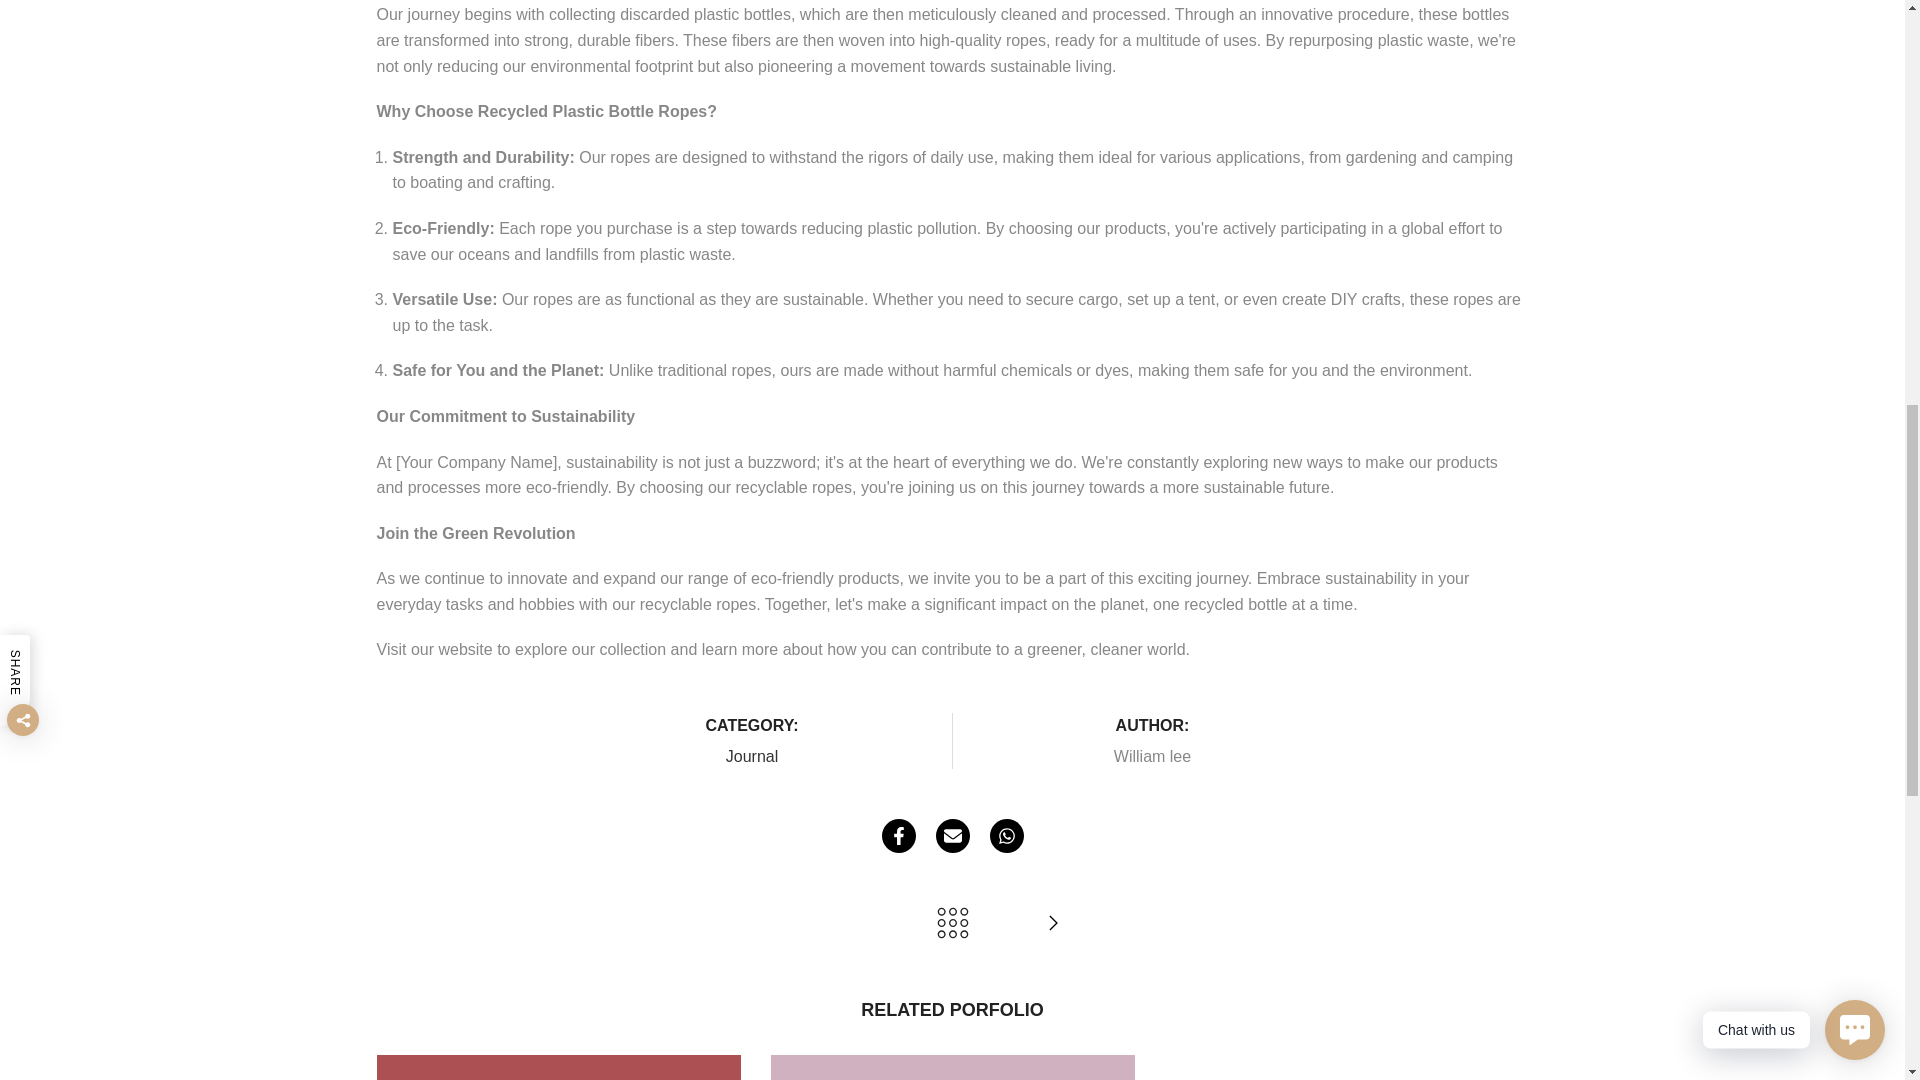  What do you see at coordinates (898, 836) in the screenshot?
I see `Share on Facebook` at bounding box center [898, 836].